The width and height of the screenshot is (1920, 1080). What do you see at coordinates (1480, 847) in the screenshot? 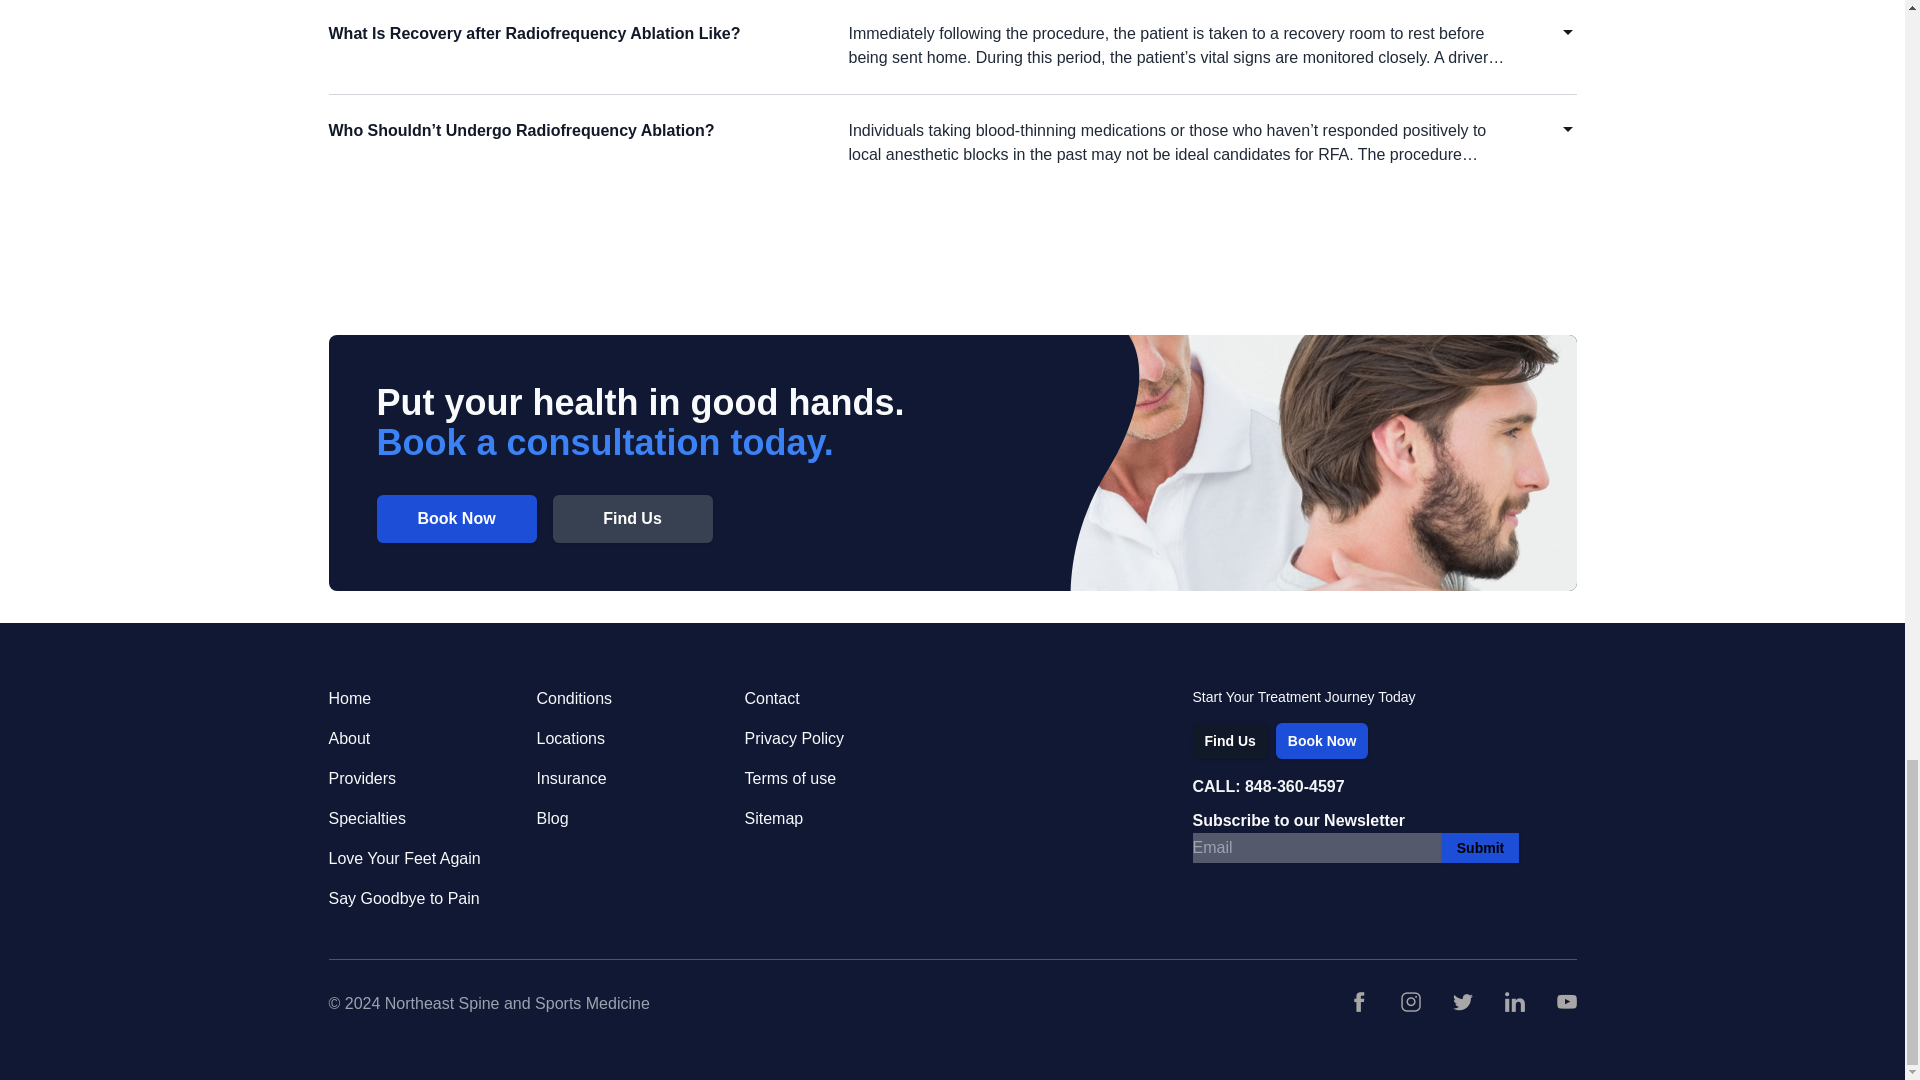
I see `Submit` at bounding box center [1480, 847].